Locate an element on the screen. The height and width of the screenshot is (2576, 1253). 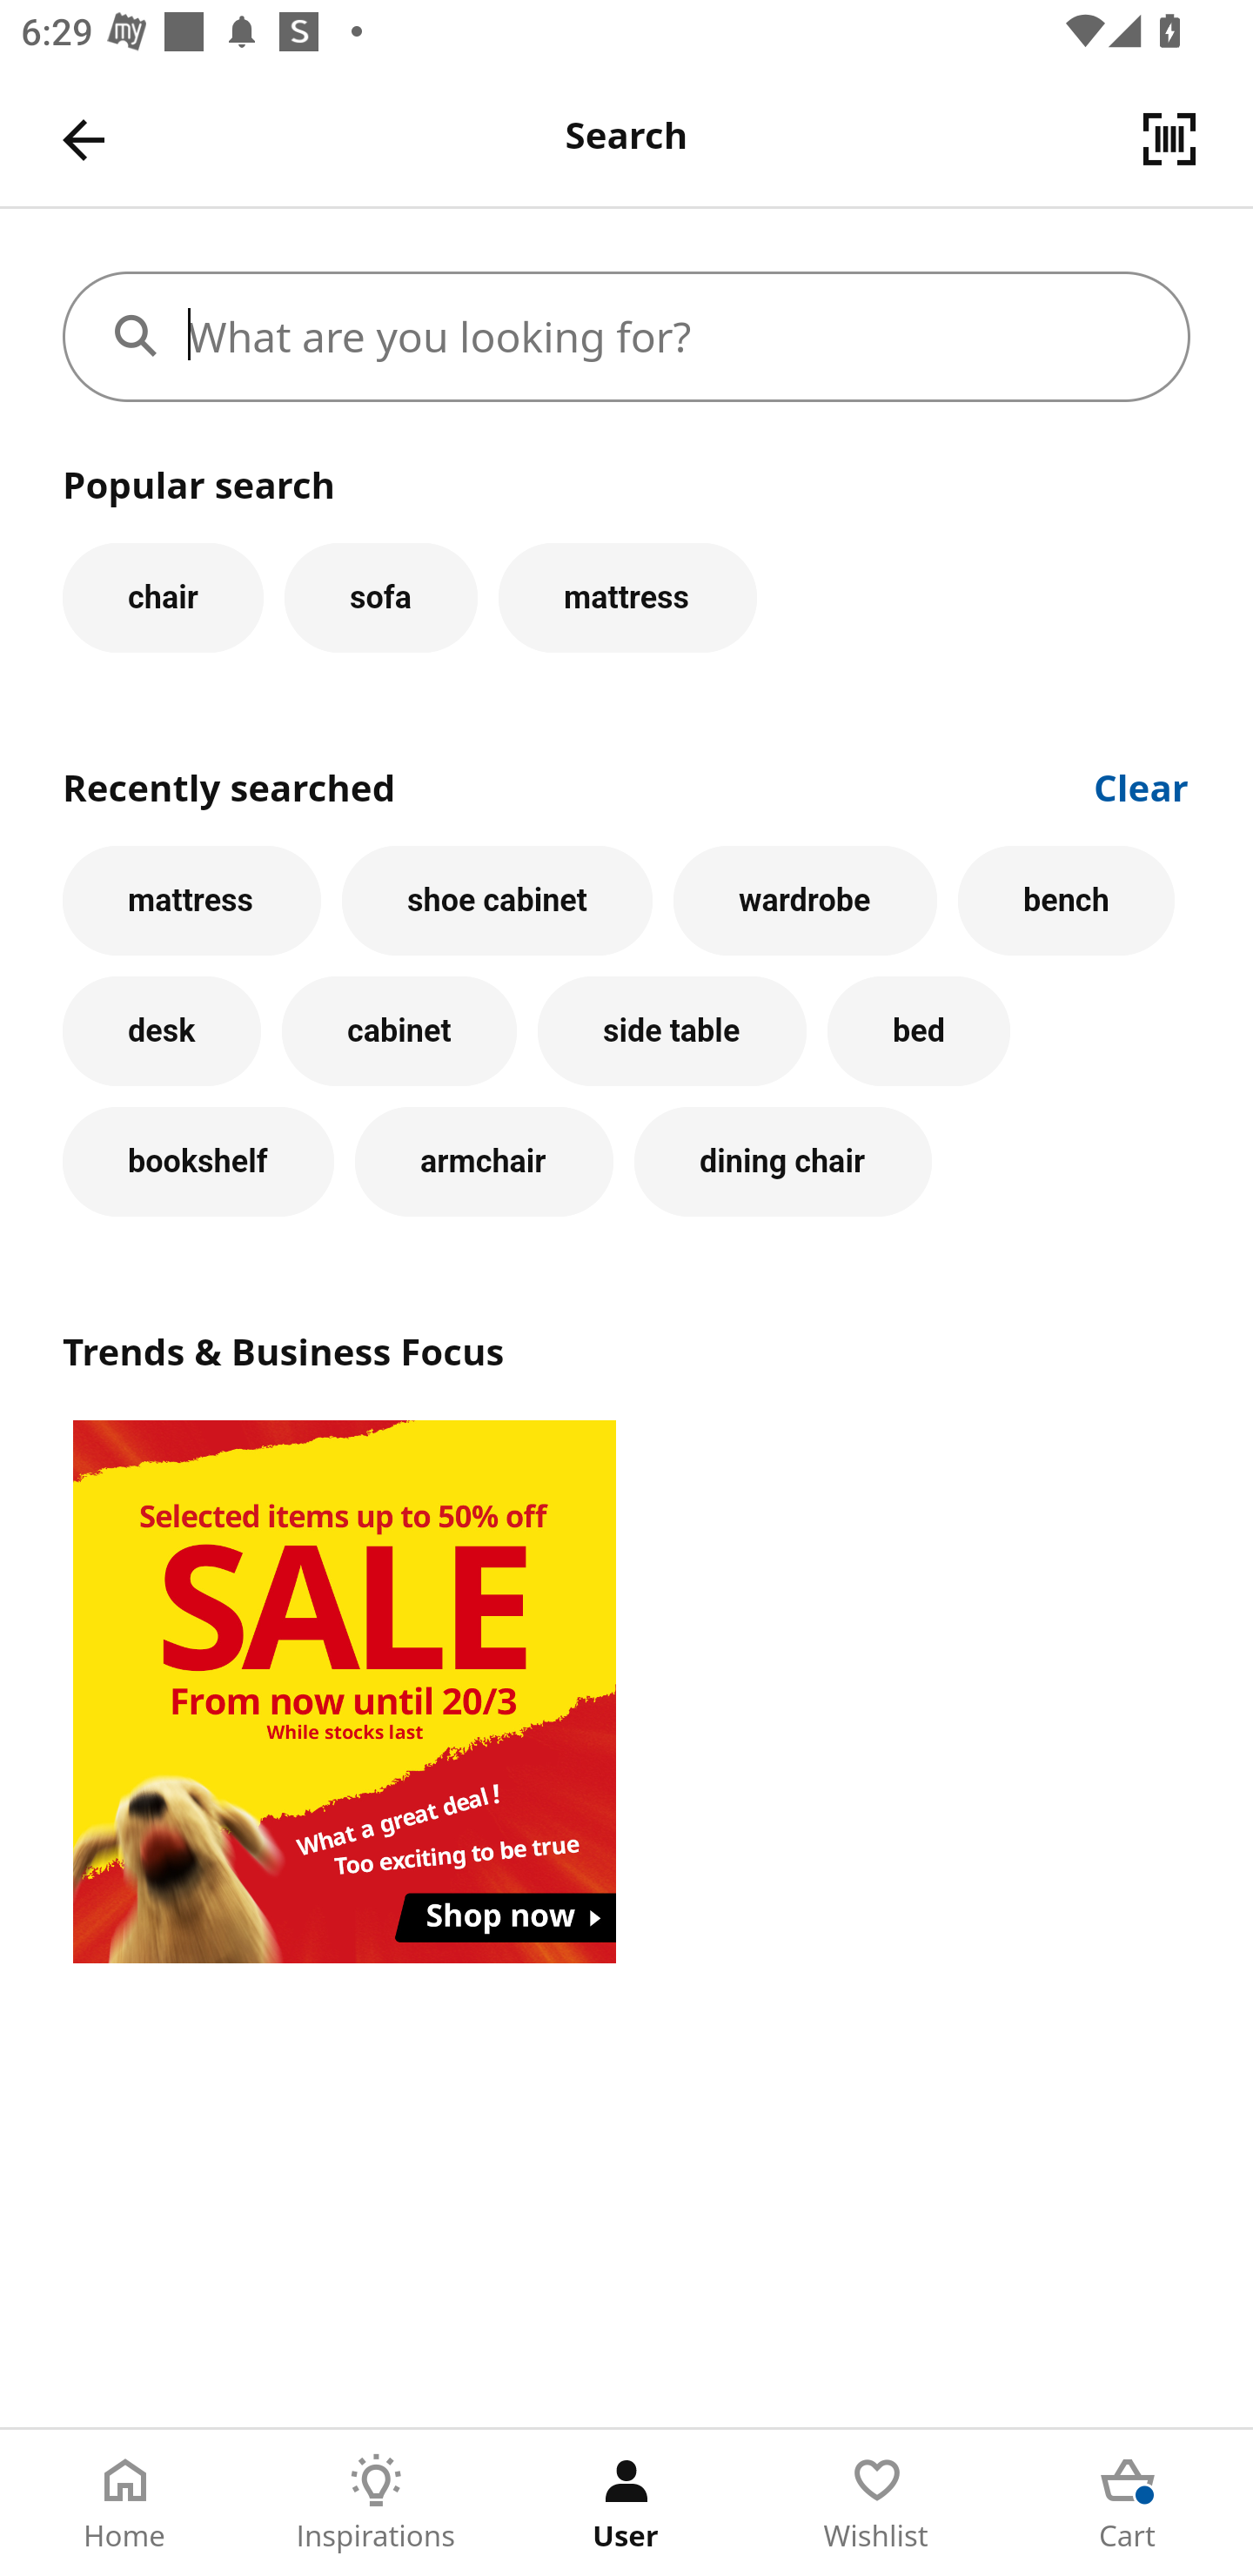
Home
Tab 1 of 5 is located at coordinates (125, 2503).